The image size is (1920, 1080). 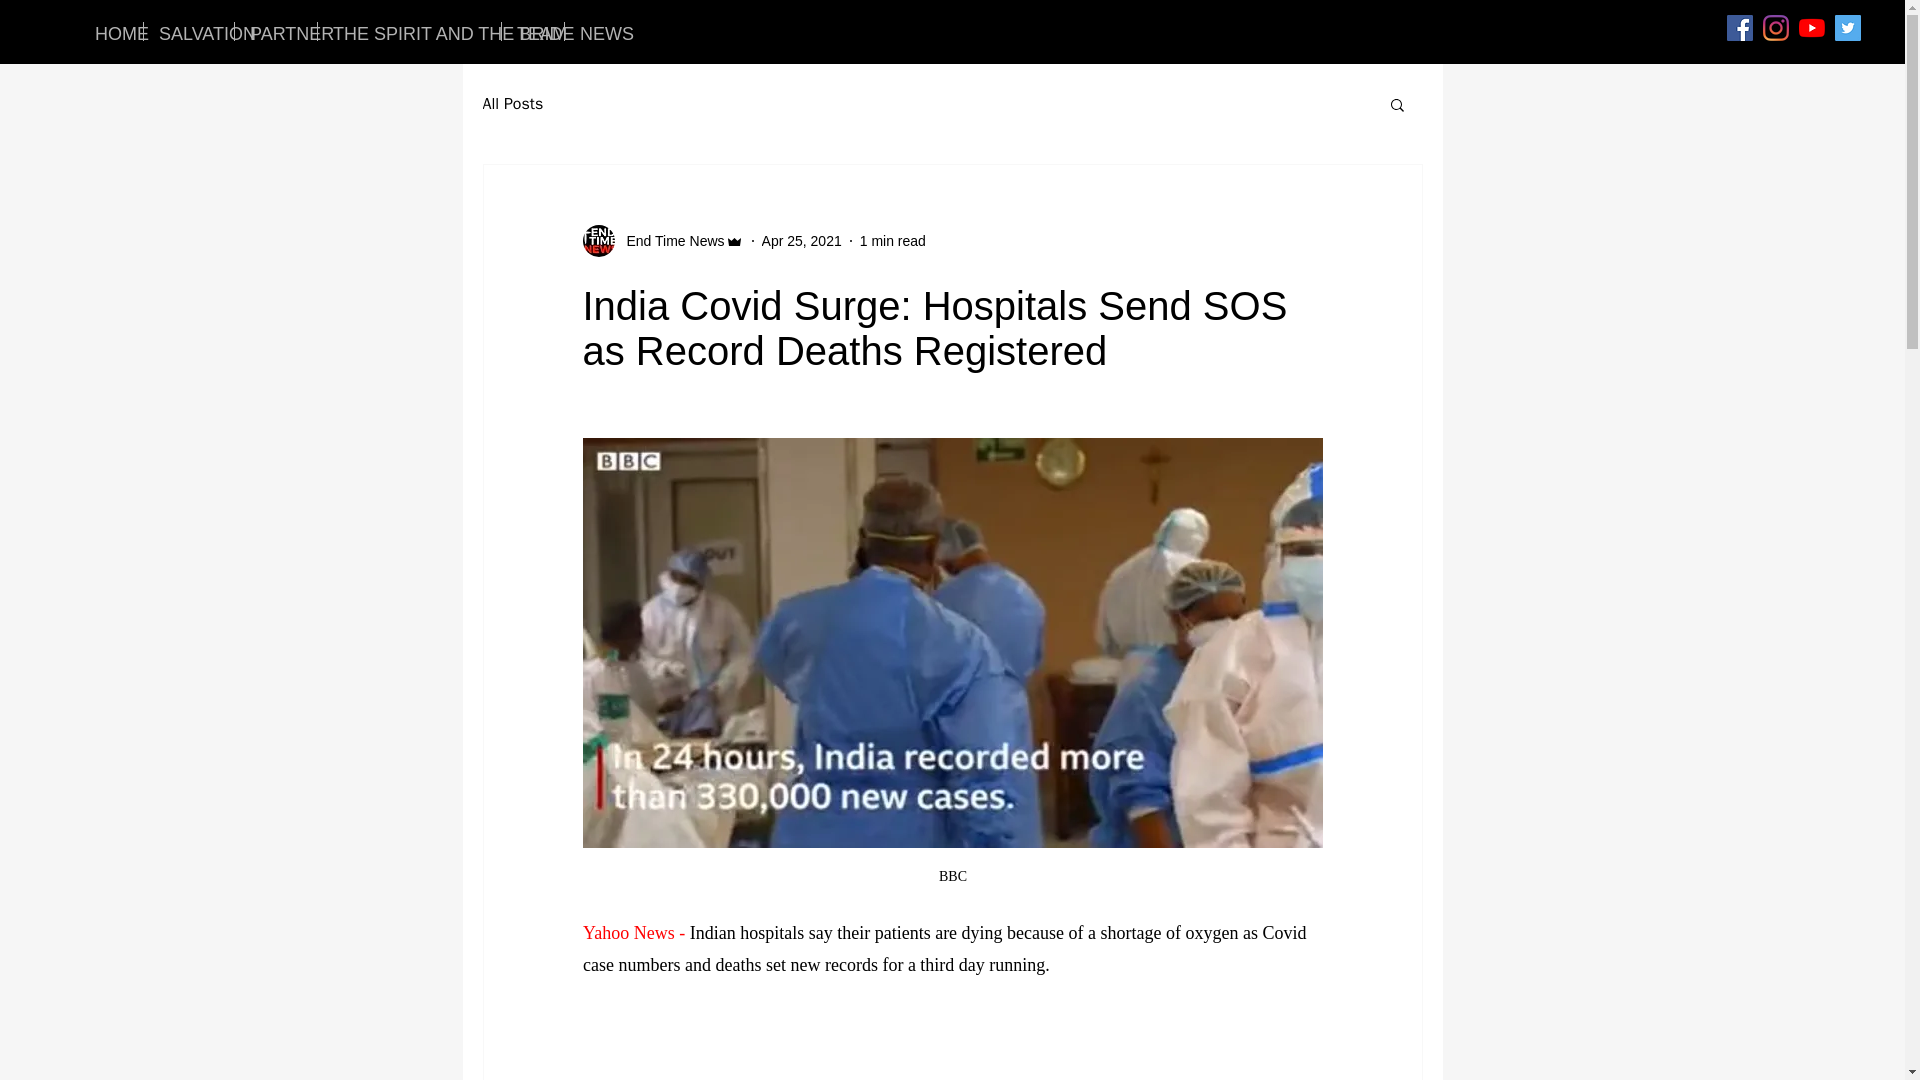 I want to click on HOME, so click(x=111, y=31).